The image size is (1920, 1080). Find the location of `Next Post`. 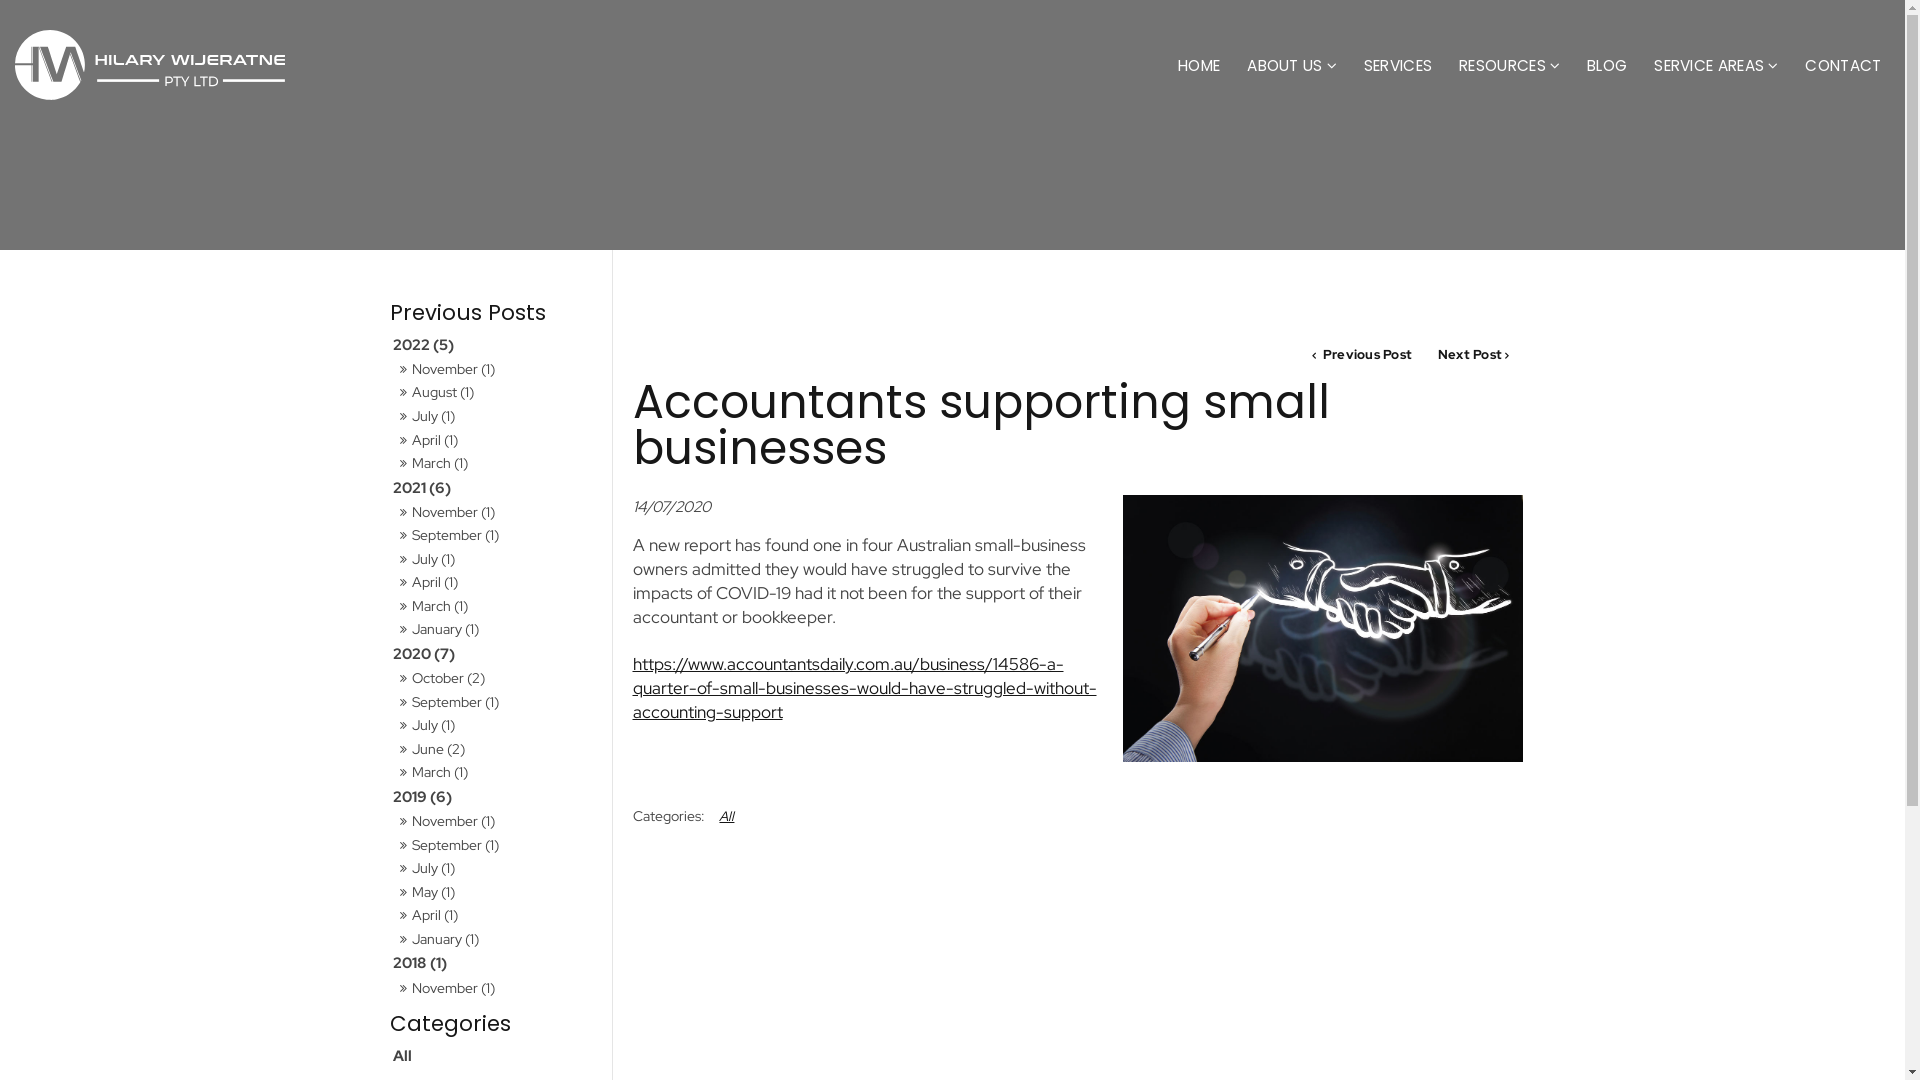

Next Post is located at coordinates (1474, 356).